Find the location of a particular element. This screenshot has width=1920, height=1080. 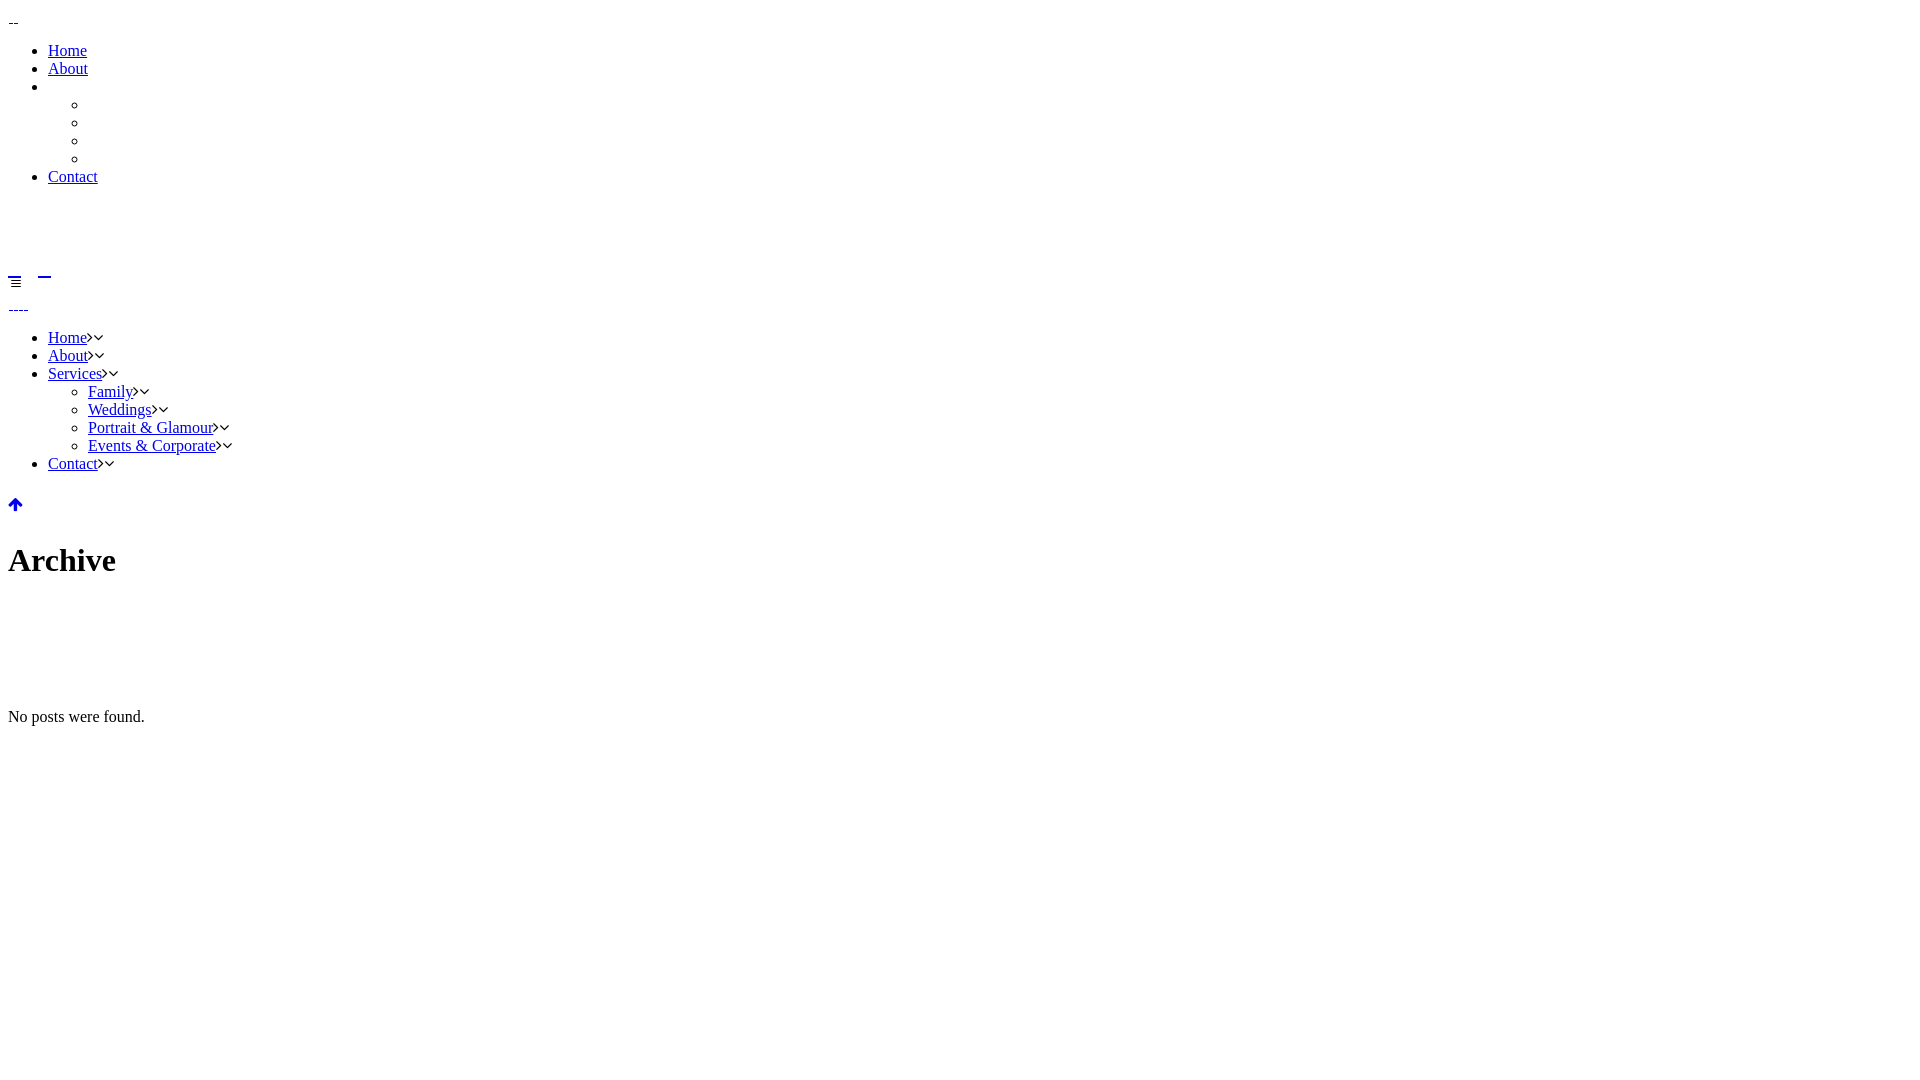

Portrait & Glamour is located at coordinates (150, 428).